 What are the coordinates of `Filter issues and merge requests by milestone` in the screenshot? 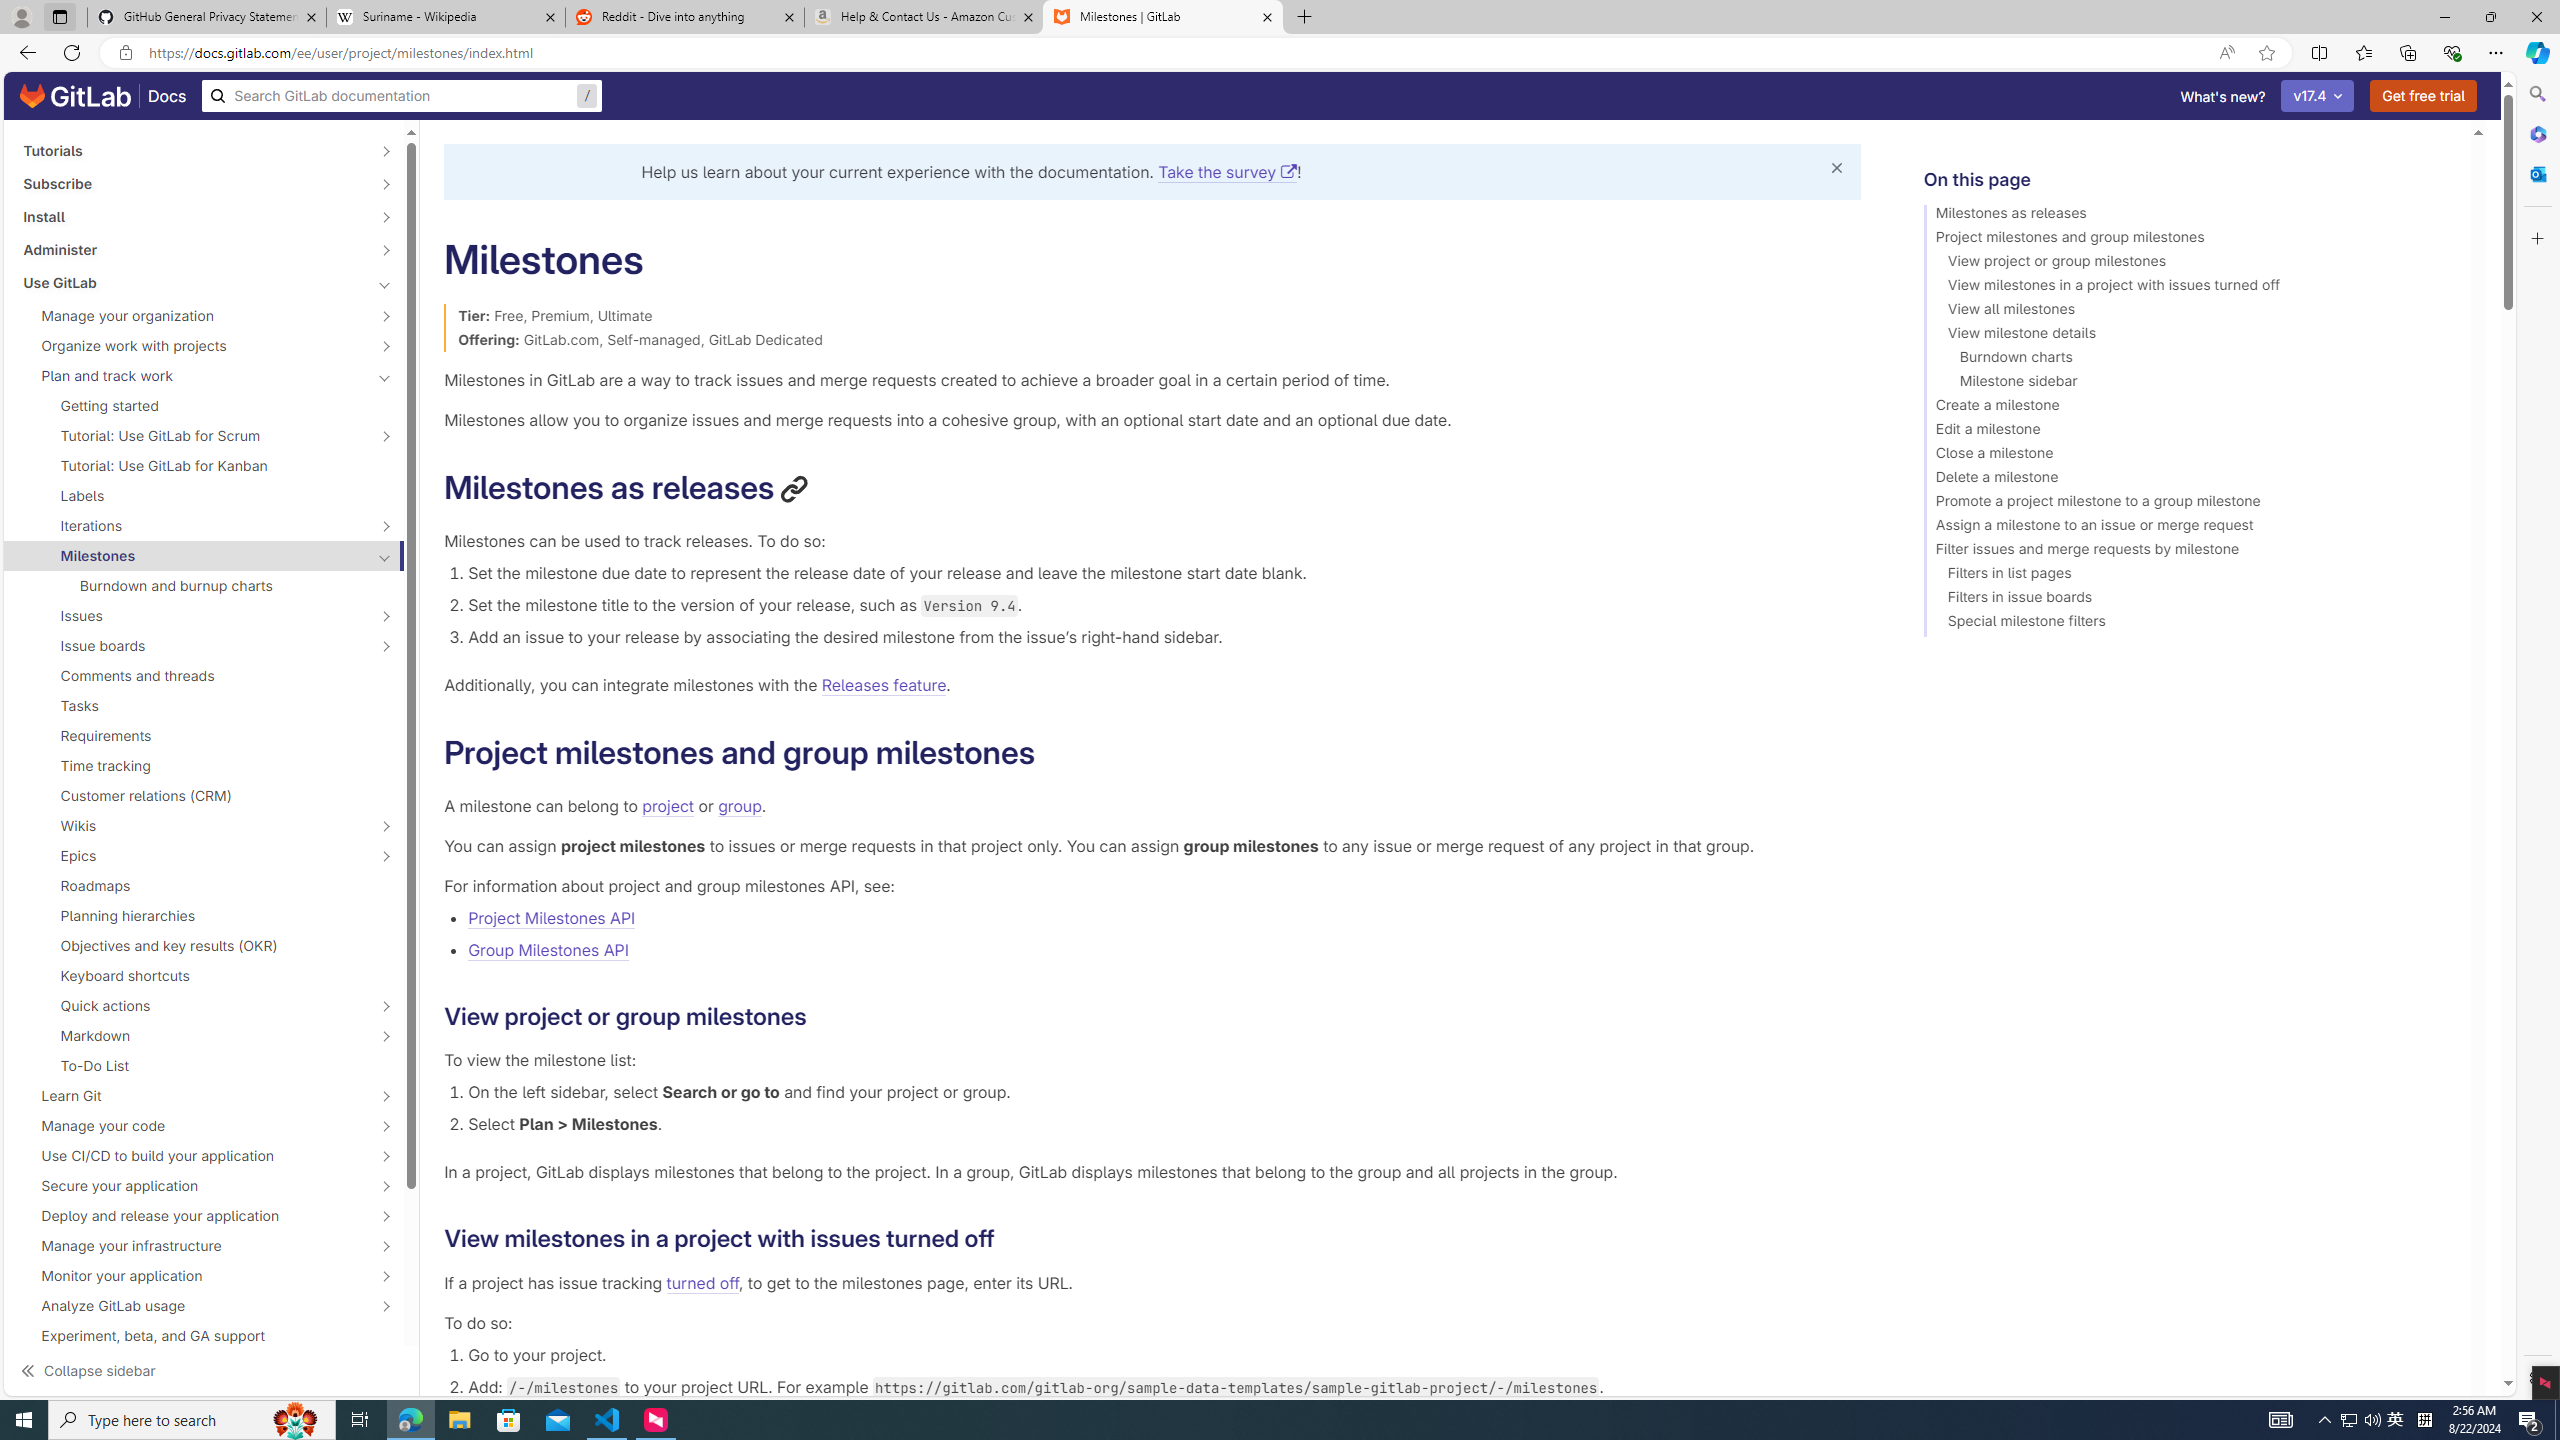 It's located at (2188, 552).